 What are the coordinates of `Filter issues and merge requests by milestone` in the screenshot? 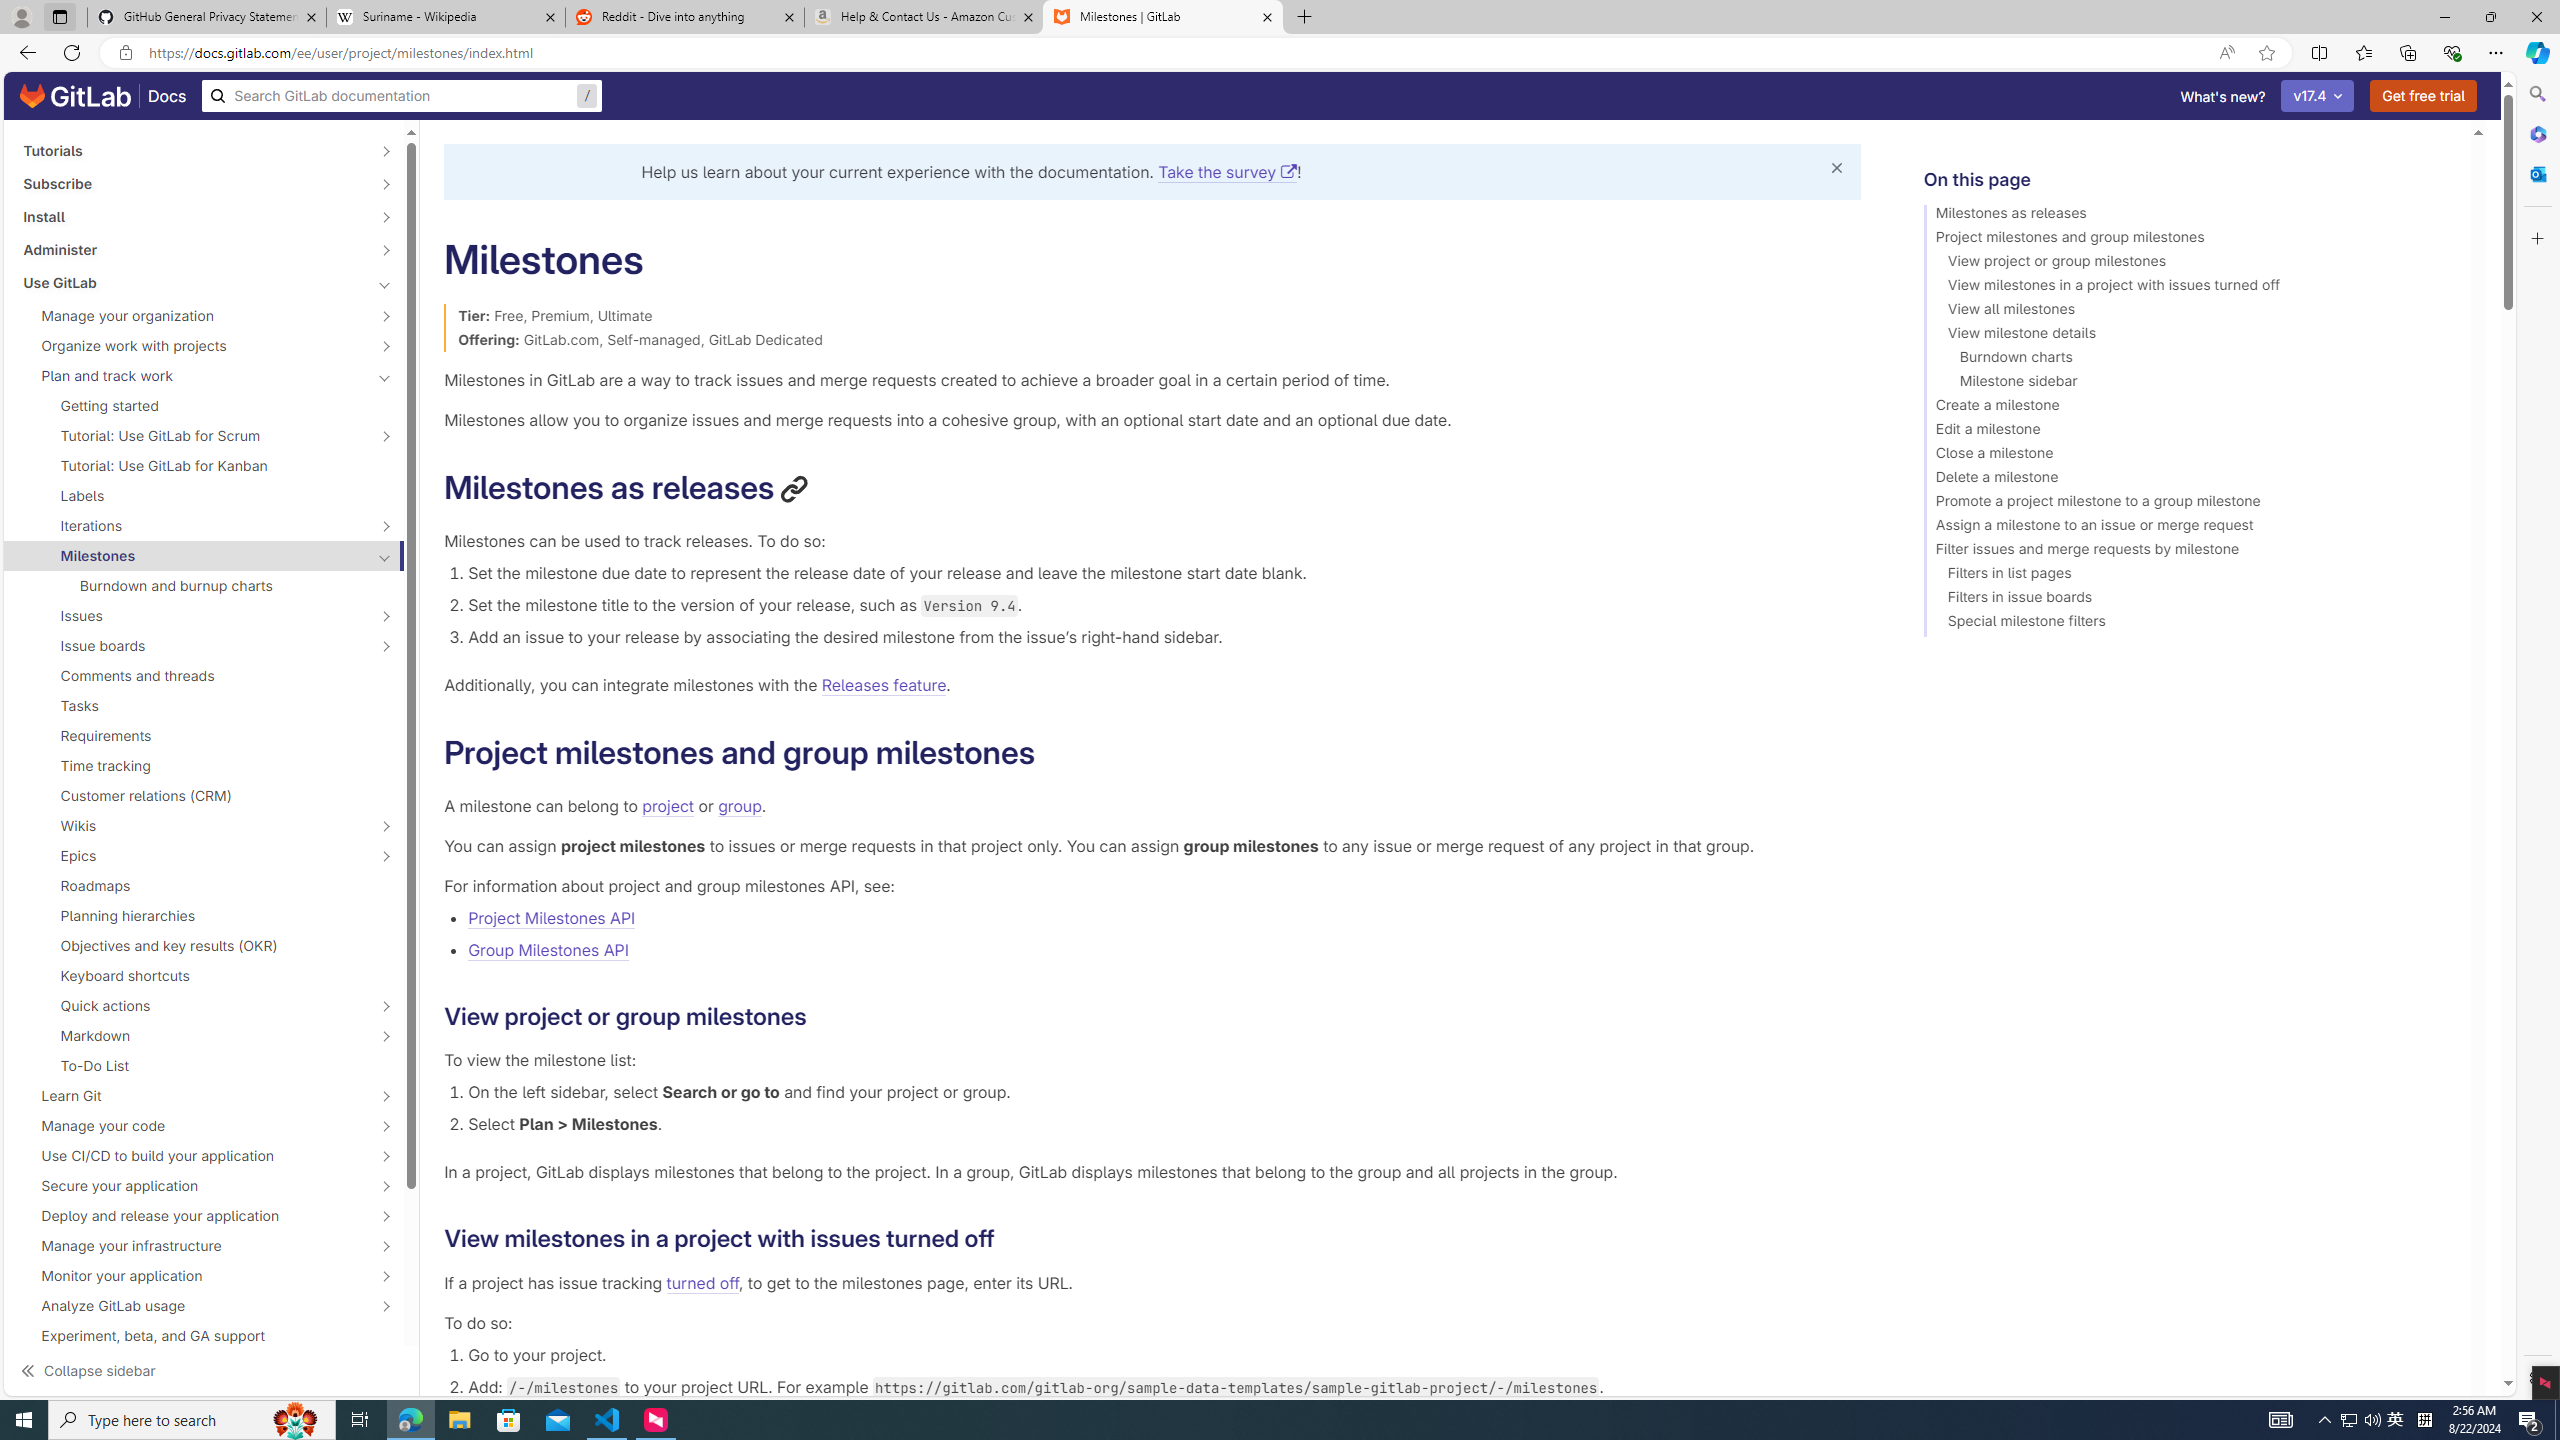 It's located at (2188, 552).